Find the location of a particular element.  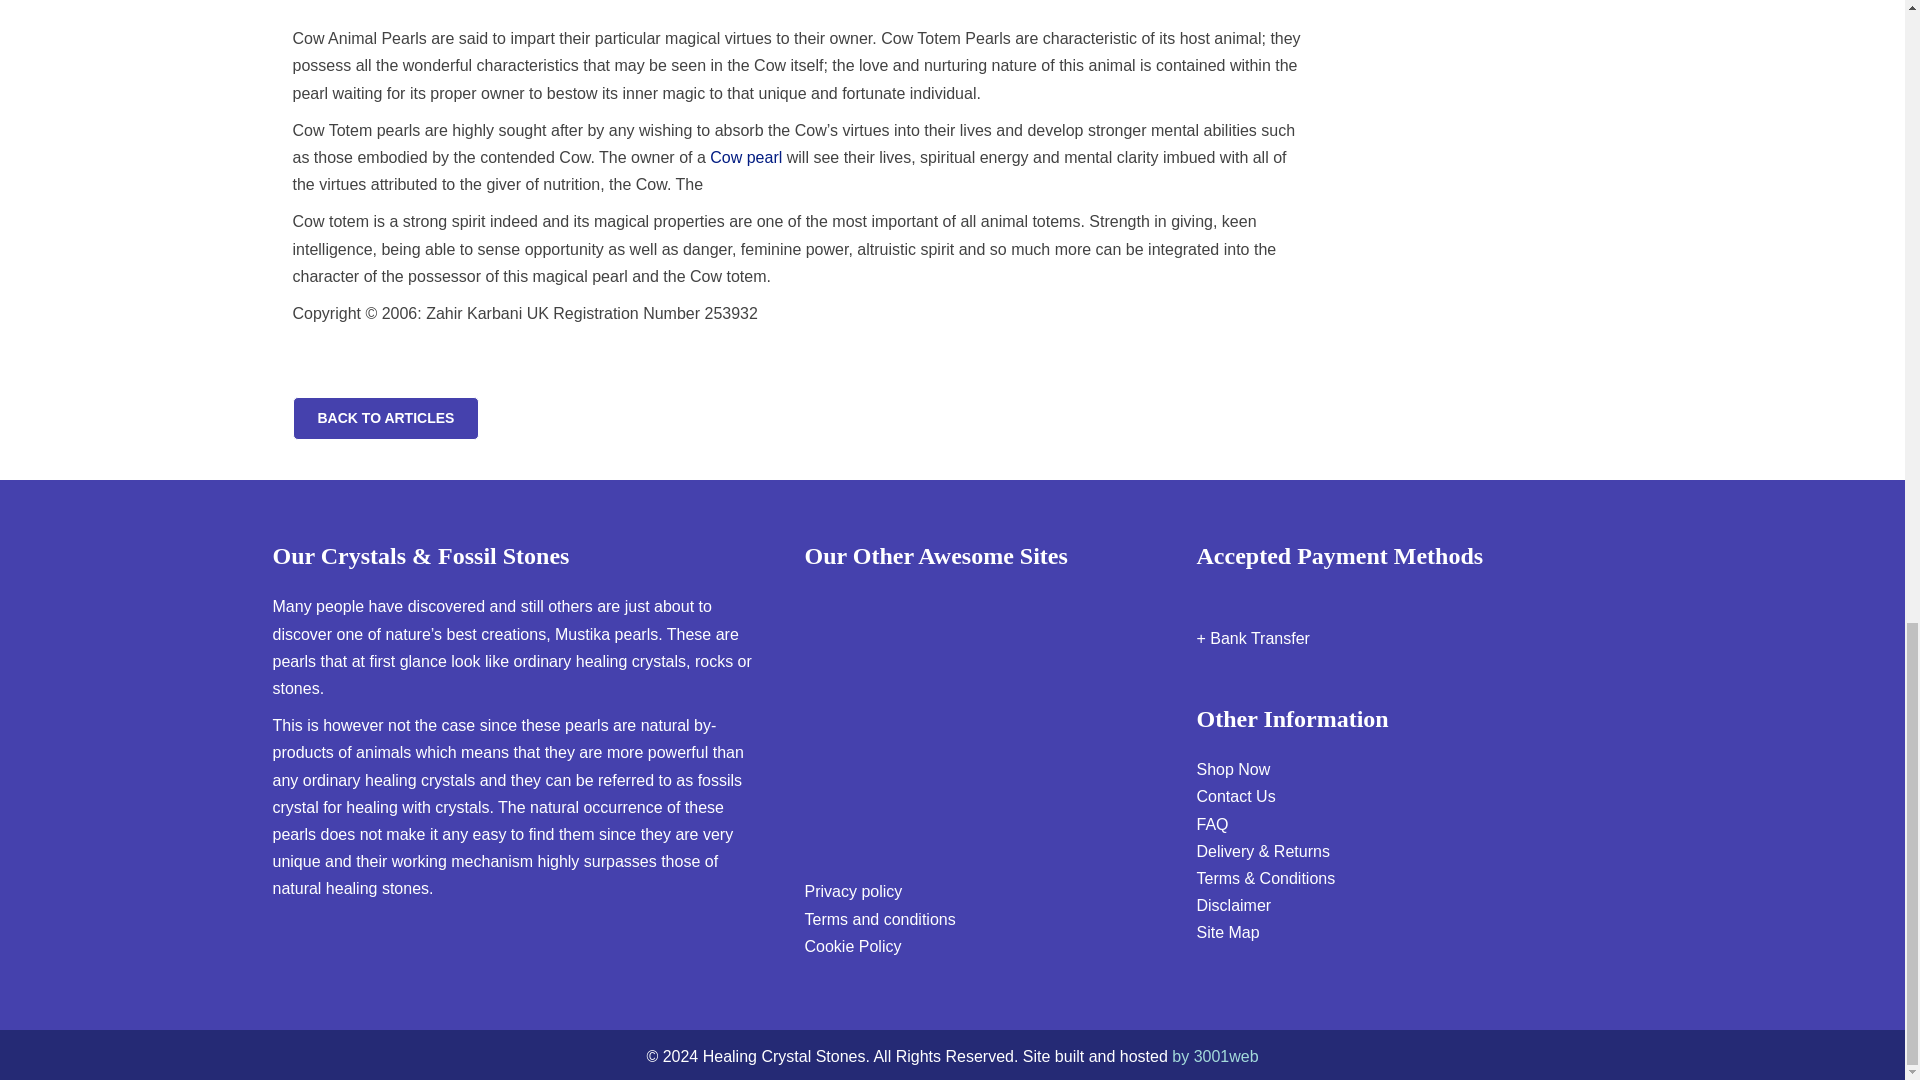

mystical logo-small-white50 is located at coordinates (932, 617).